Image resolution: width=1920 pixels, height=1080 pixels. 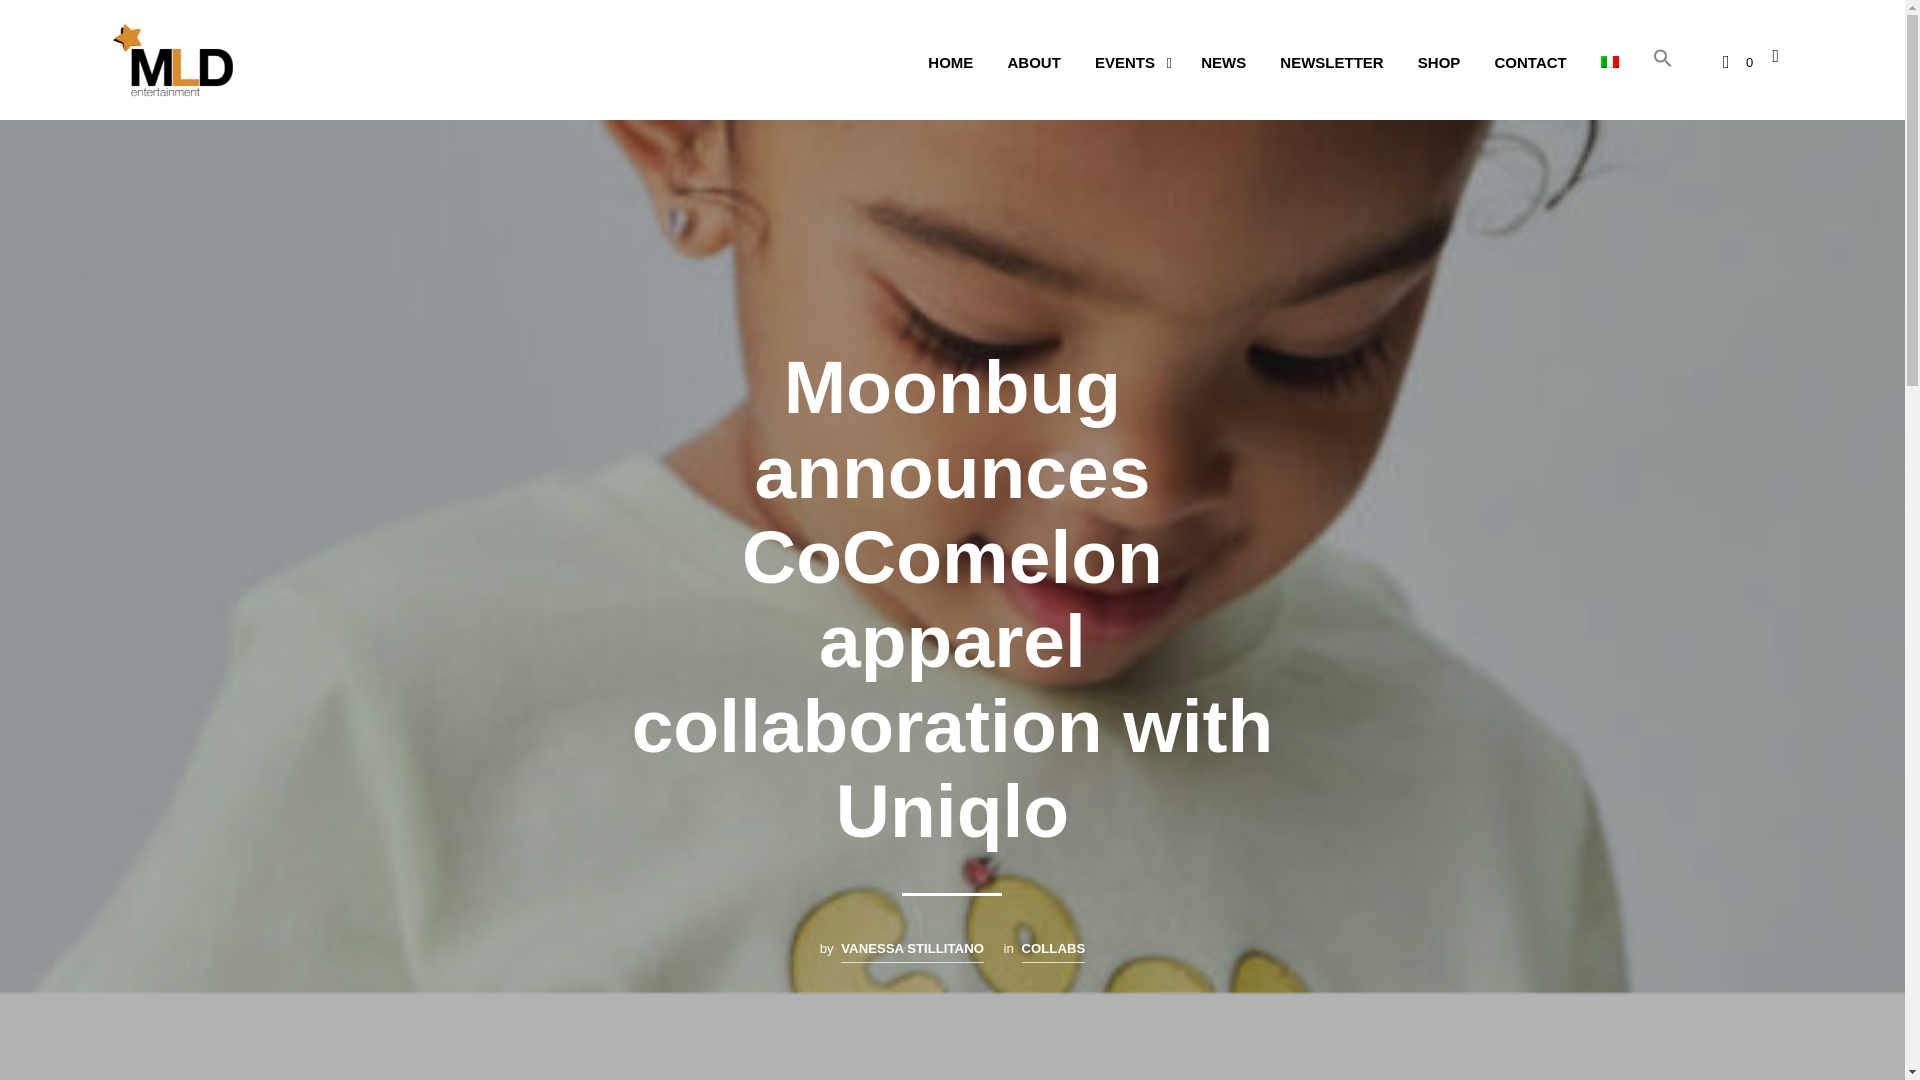 What do you see at coordinates (1531, 62) in the screenshot?
I see `CONTACT` at bounding box center [1531, 62].